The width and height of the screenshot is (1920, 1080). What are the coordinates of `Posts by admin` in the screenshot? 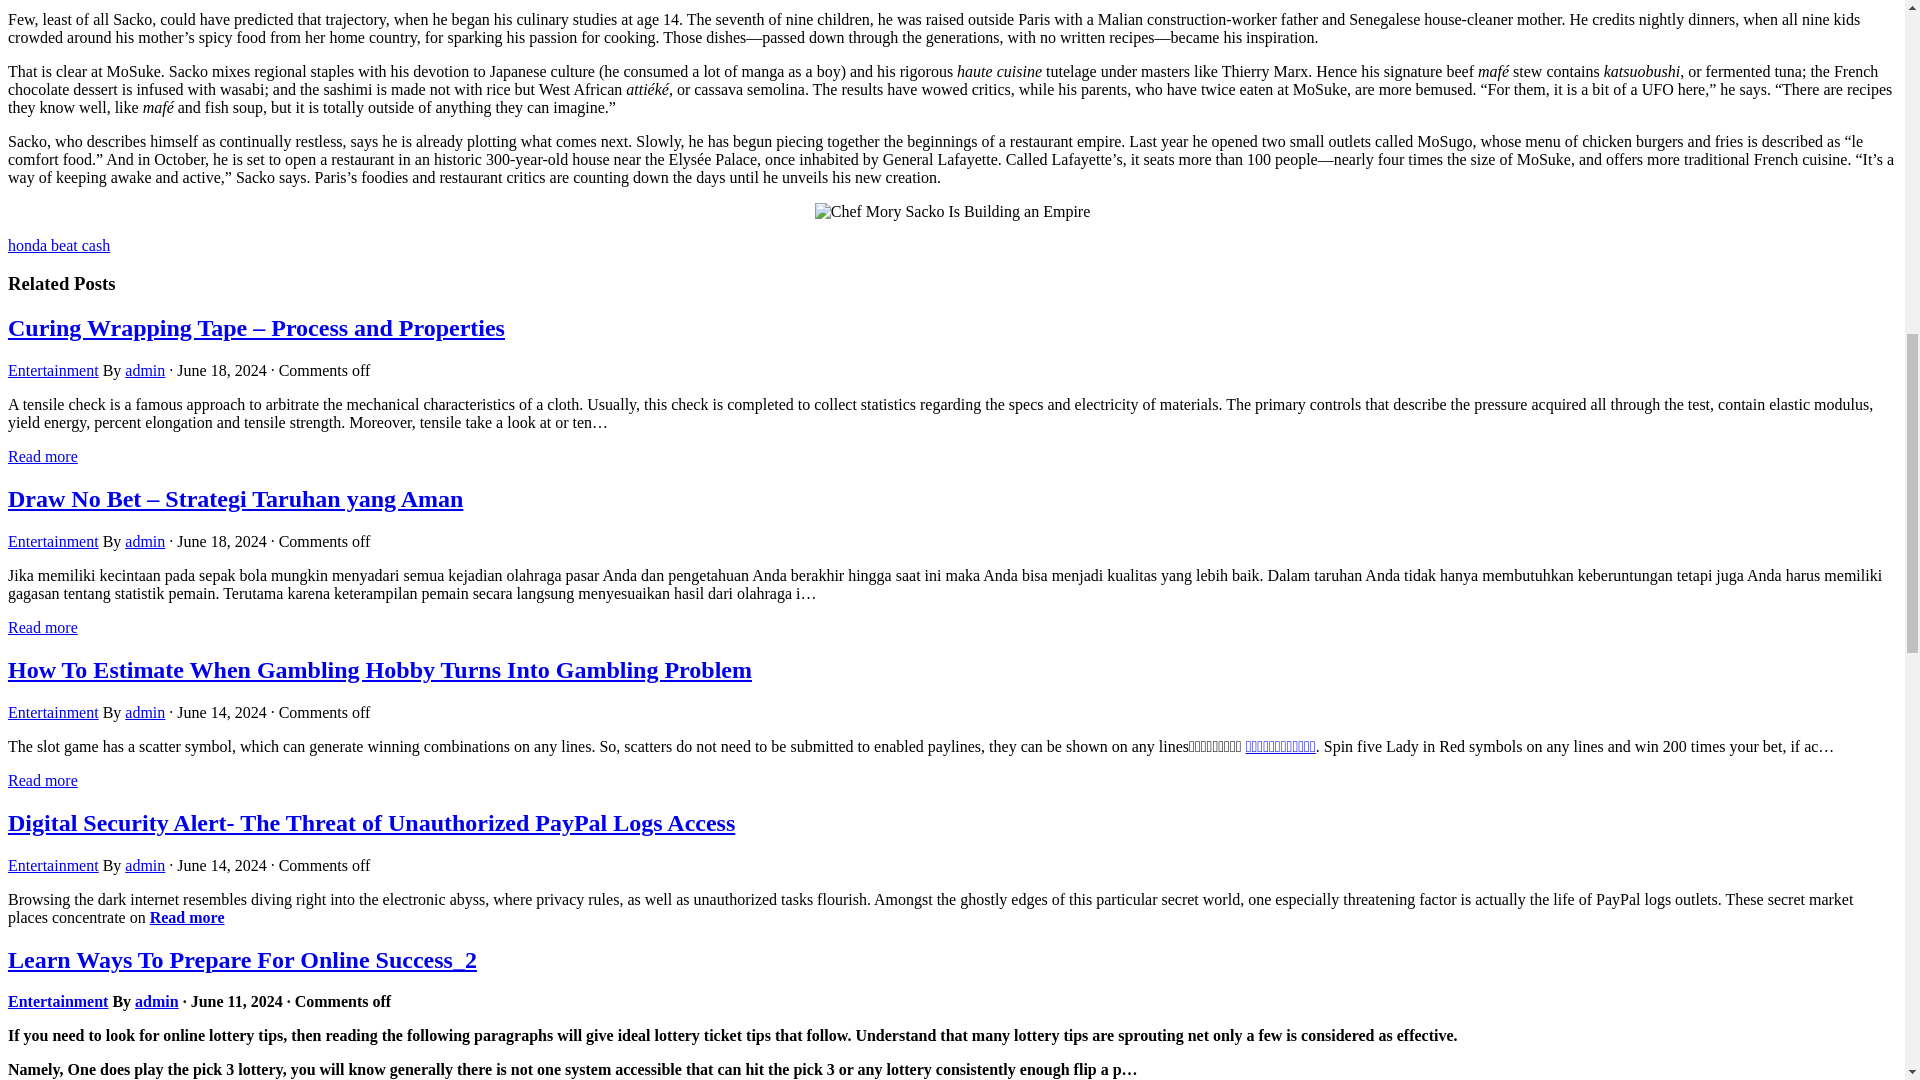 It's located at (144, 541).